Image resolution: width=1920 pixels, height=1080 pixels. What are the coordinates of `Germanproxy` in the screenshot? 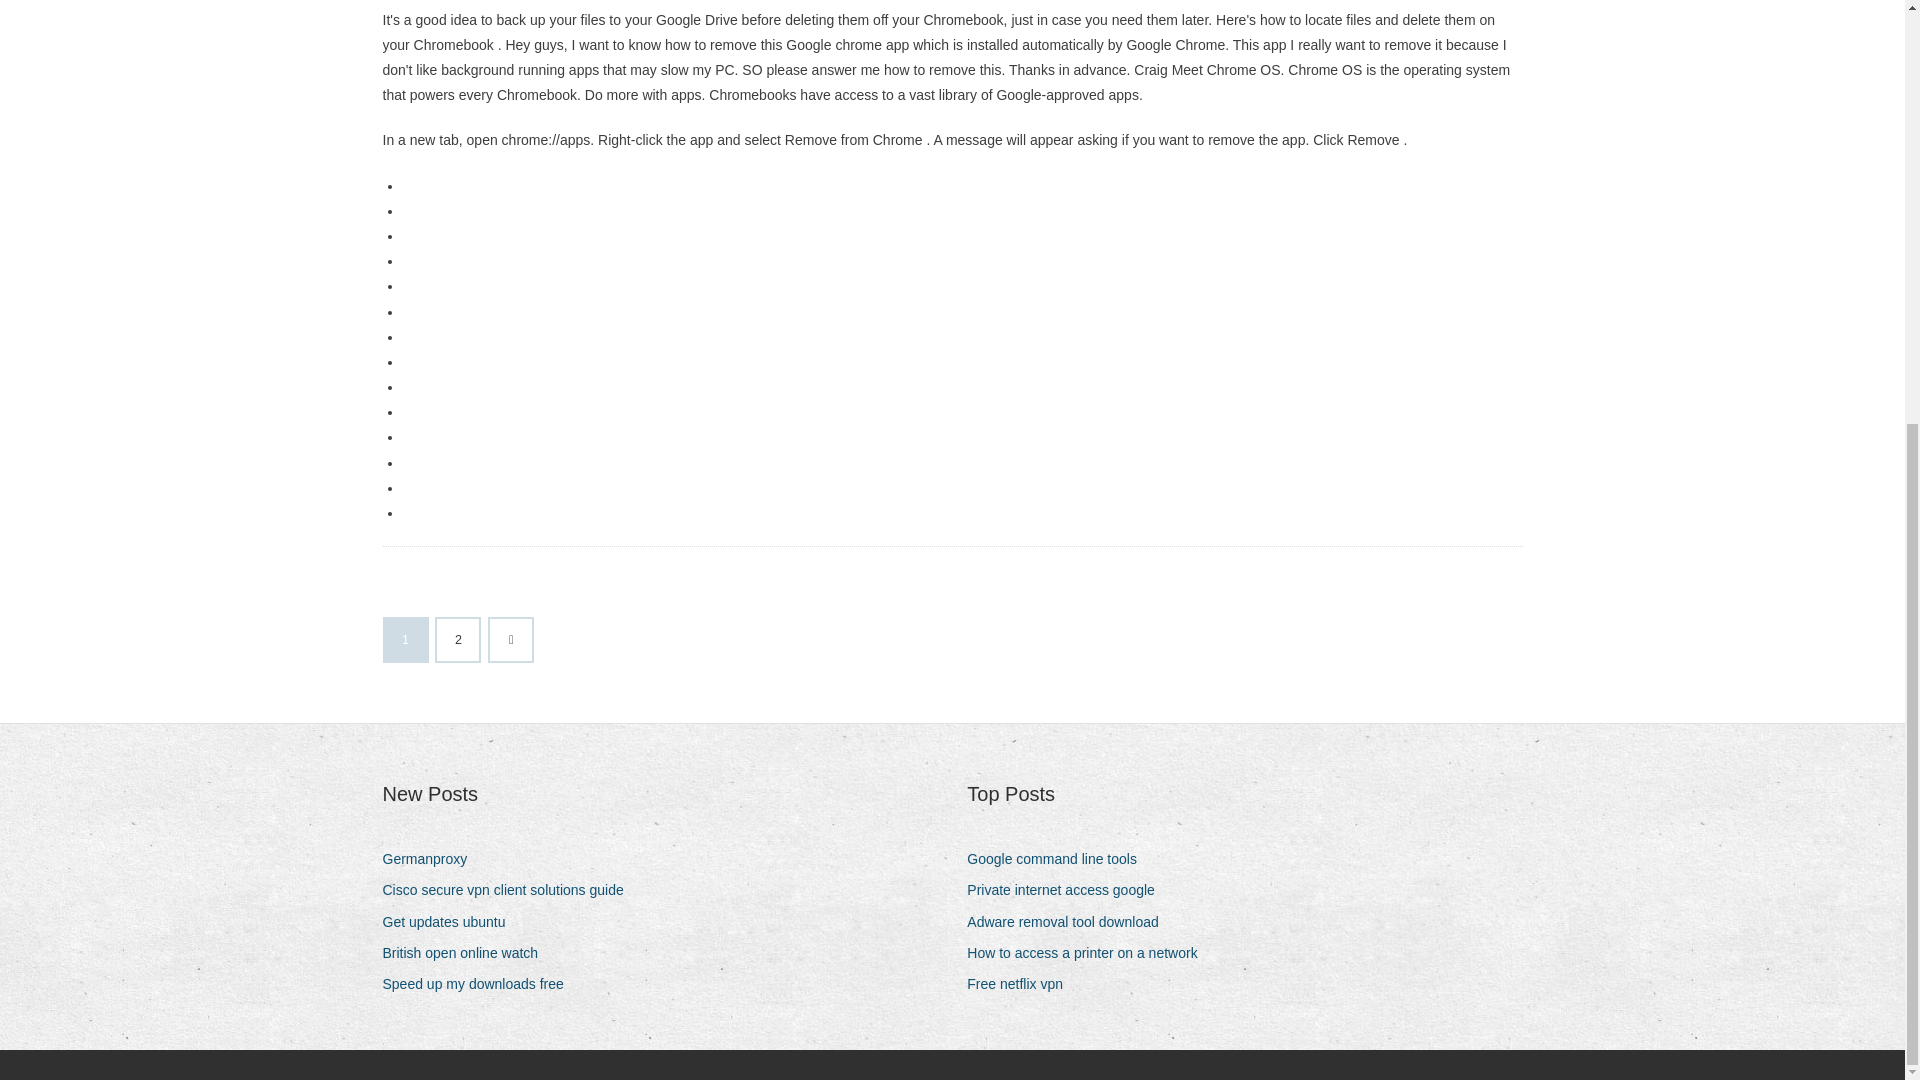 It's located at (432, 858).